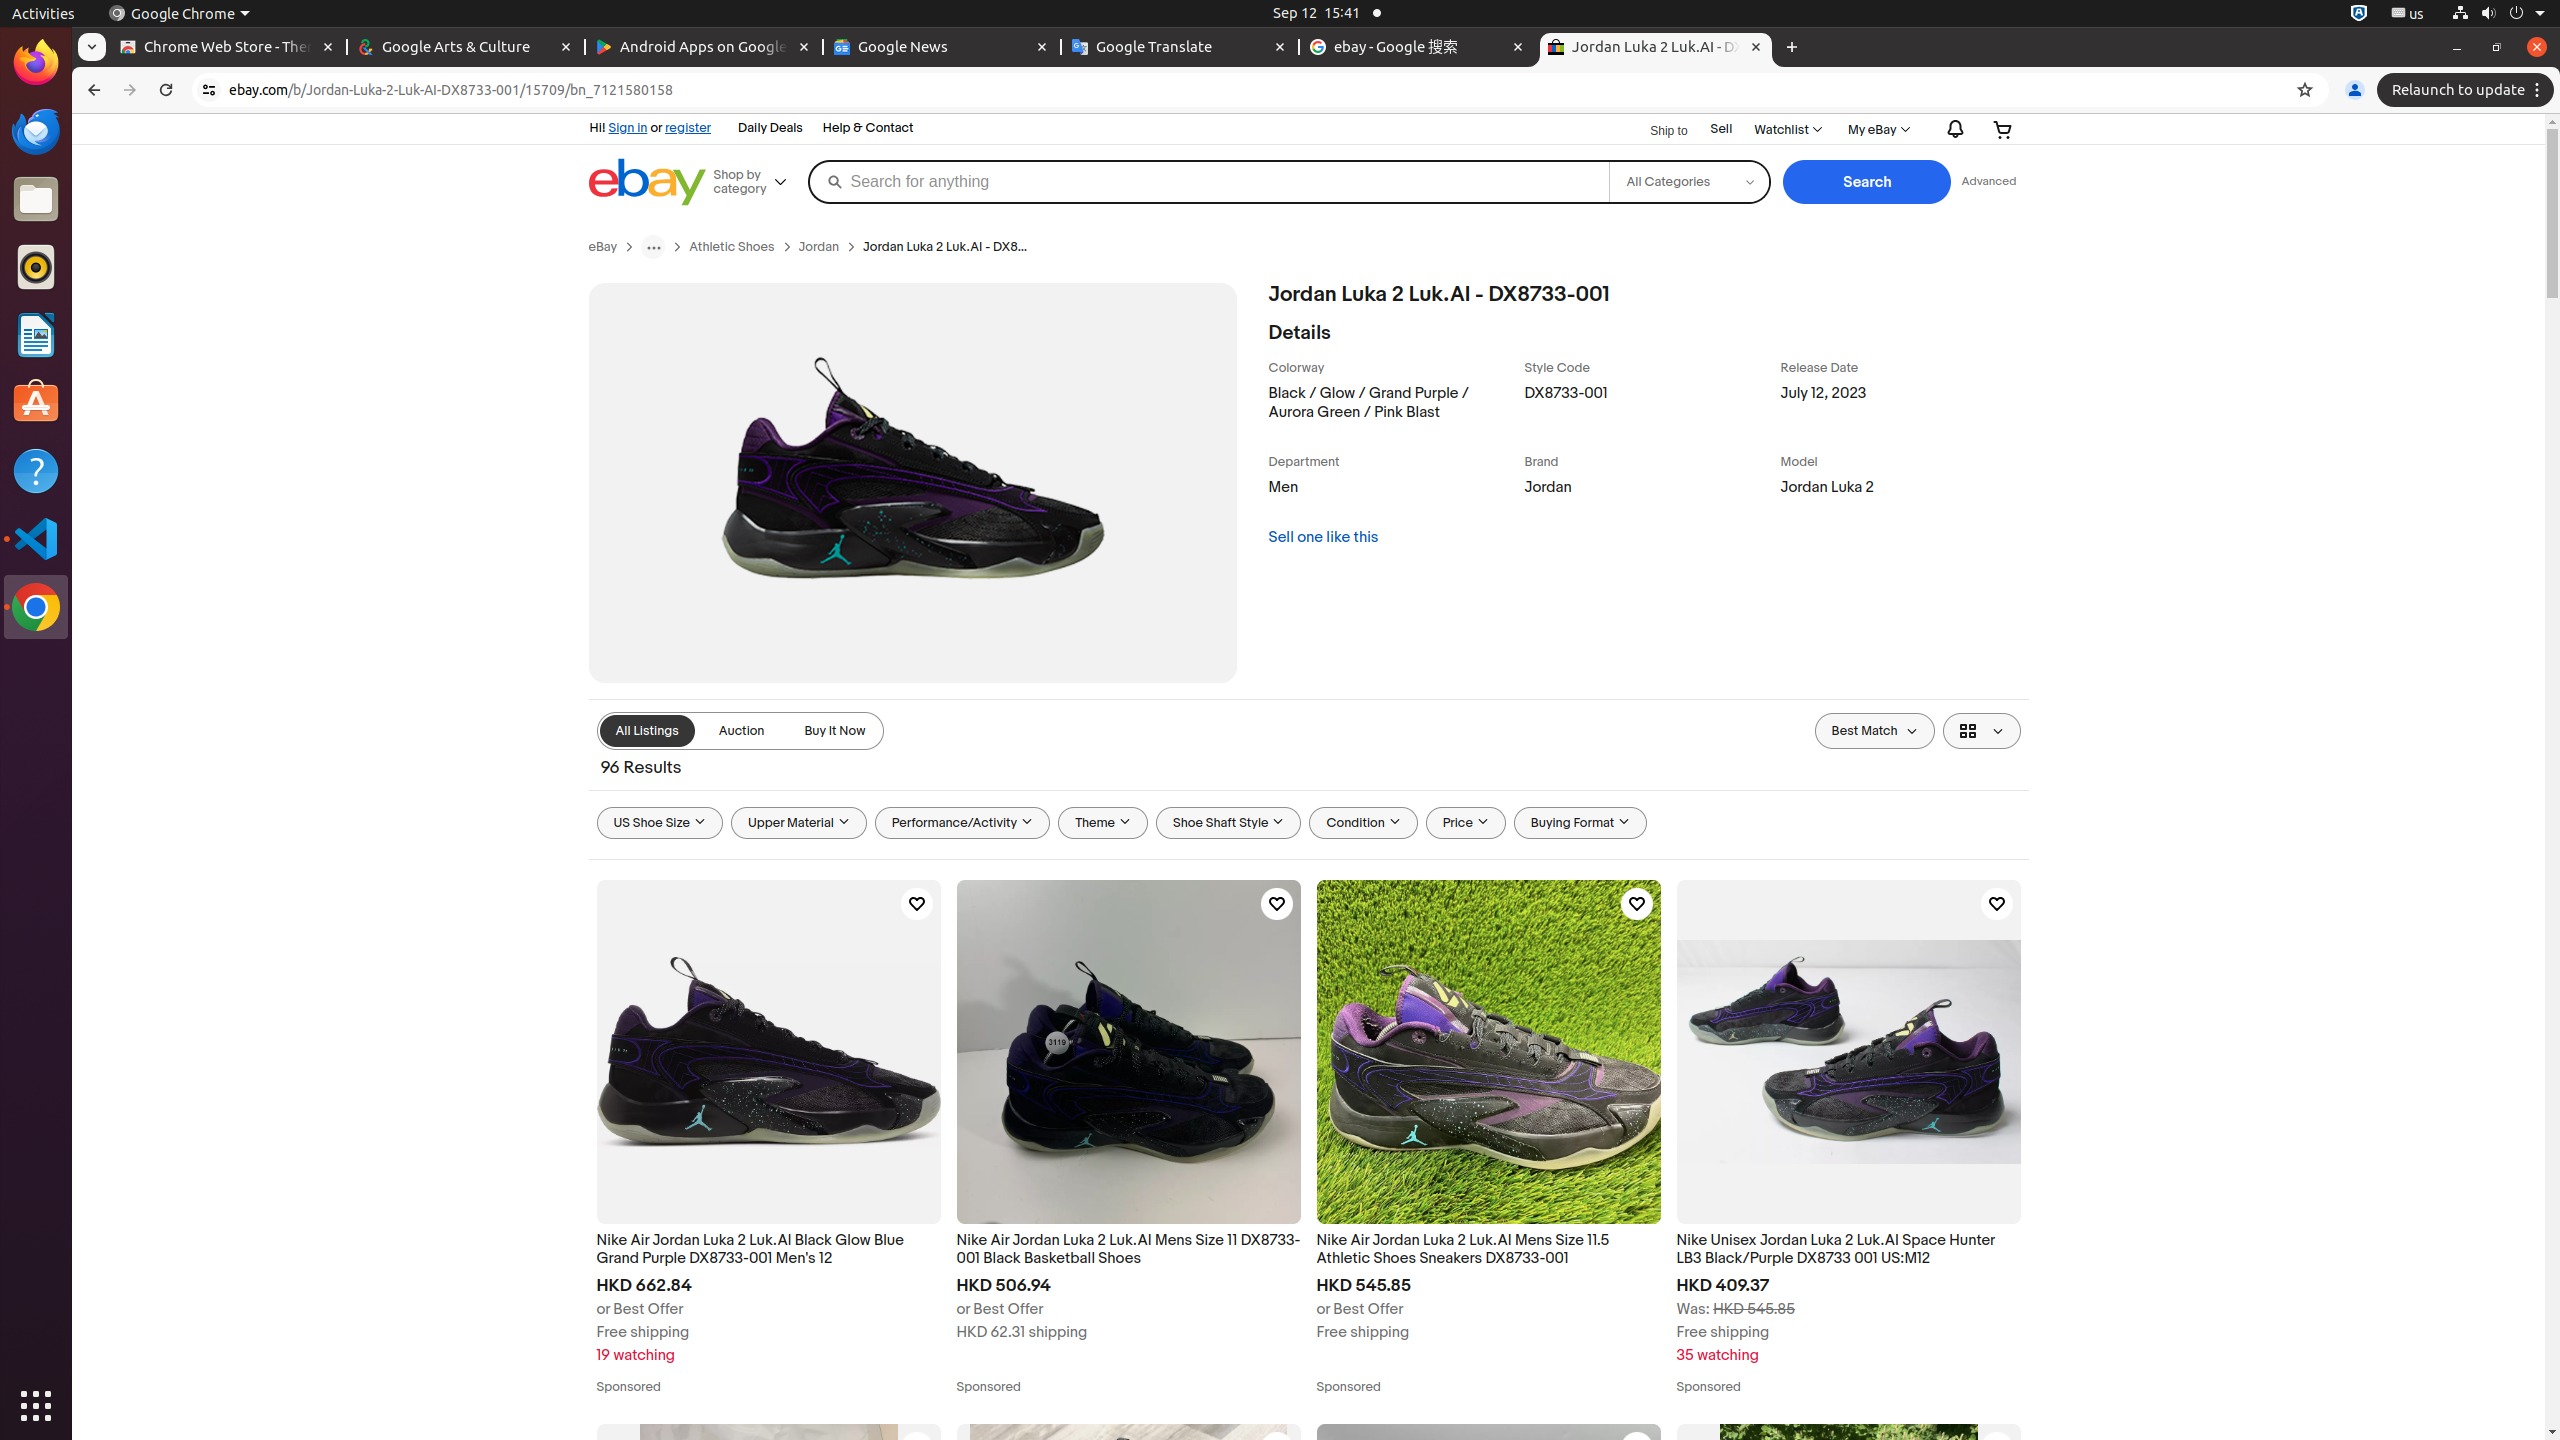 The height and width of the screenshot is (1440, 2560). I want to click on Reload, so click(166, 90).